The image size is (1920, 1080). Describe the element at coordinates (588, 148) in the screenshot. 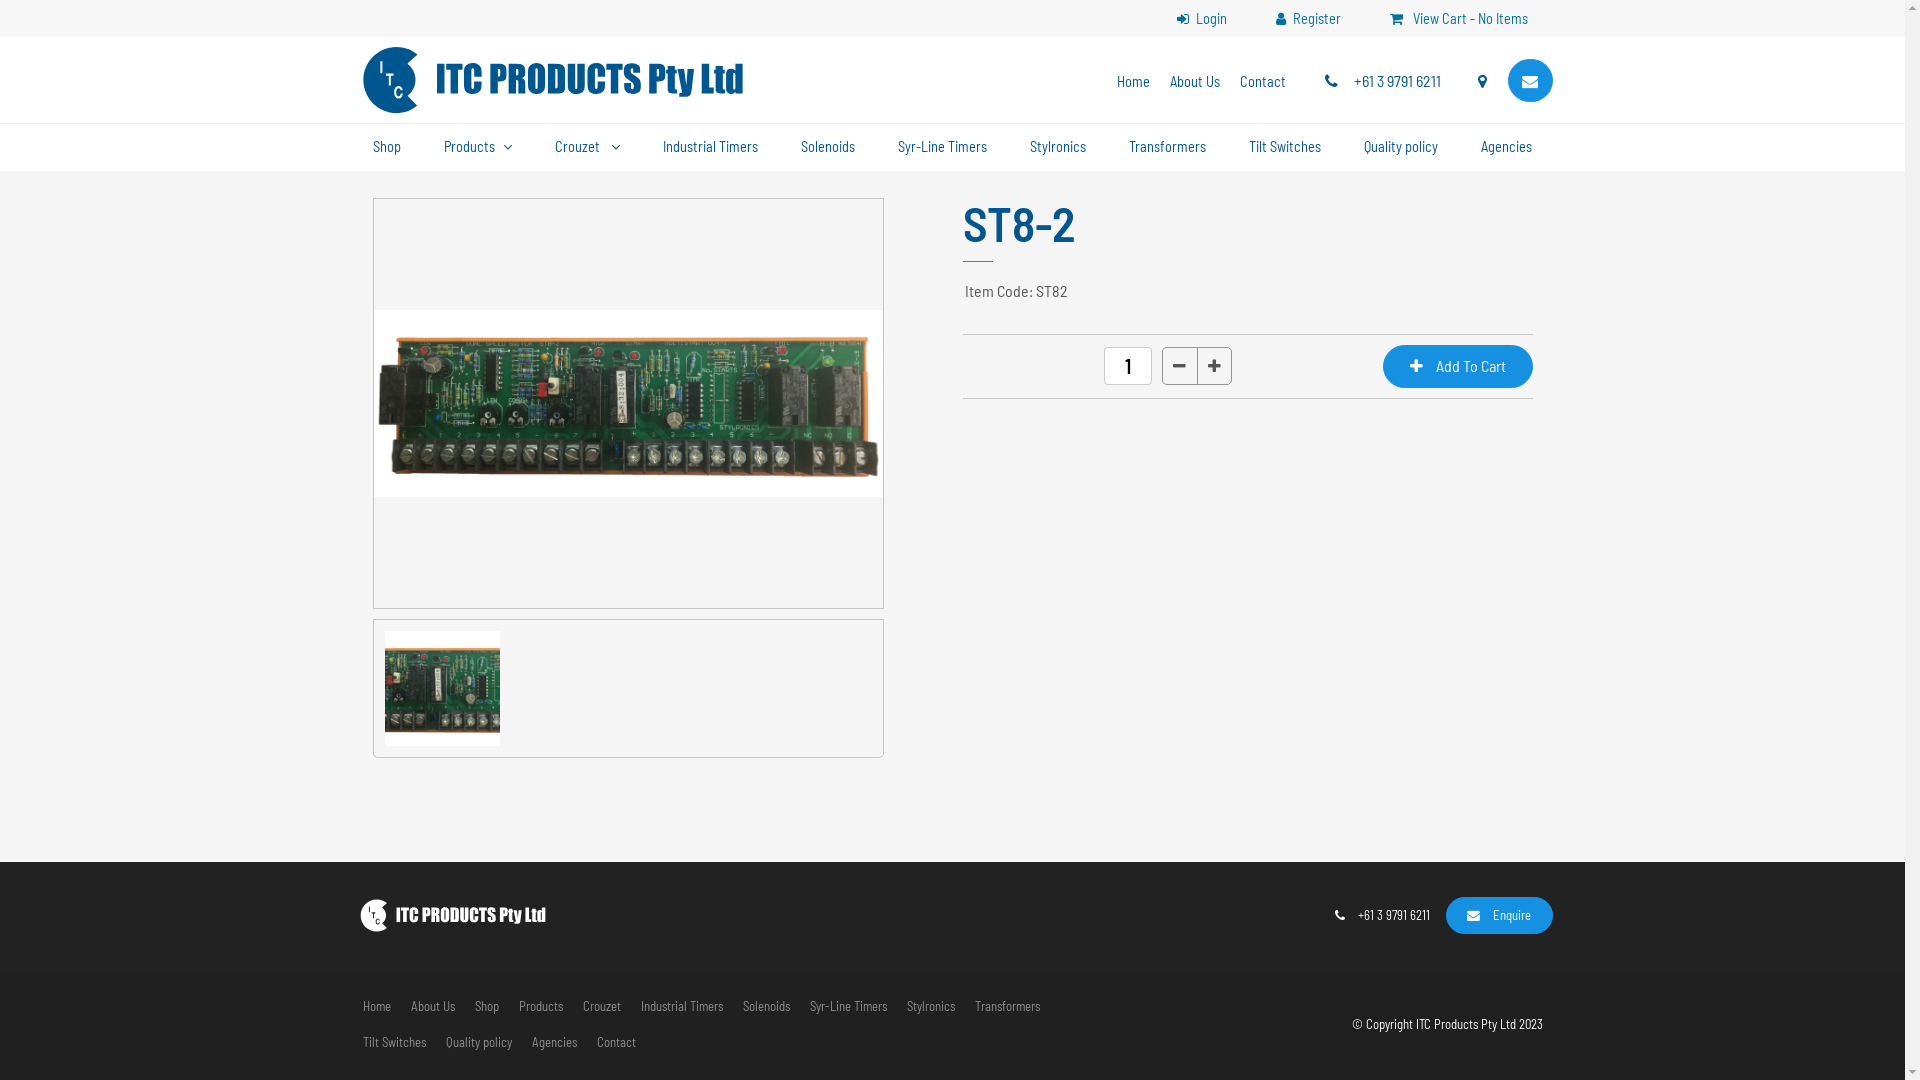

I see `Crouzet` at that location.